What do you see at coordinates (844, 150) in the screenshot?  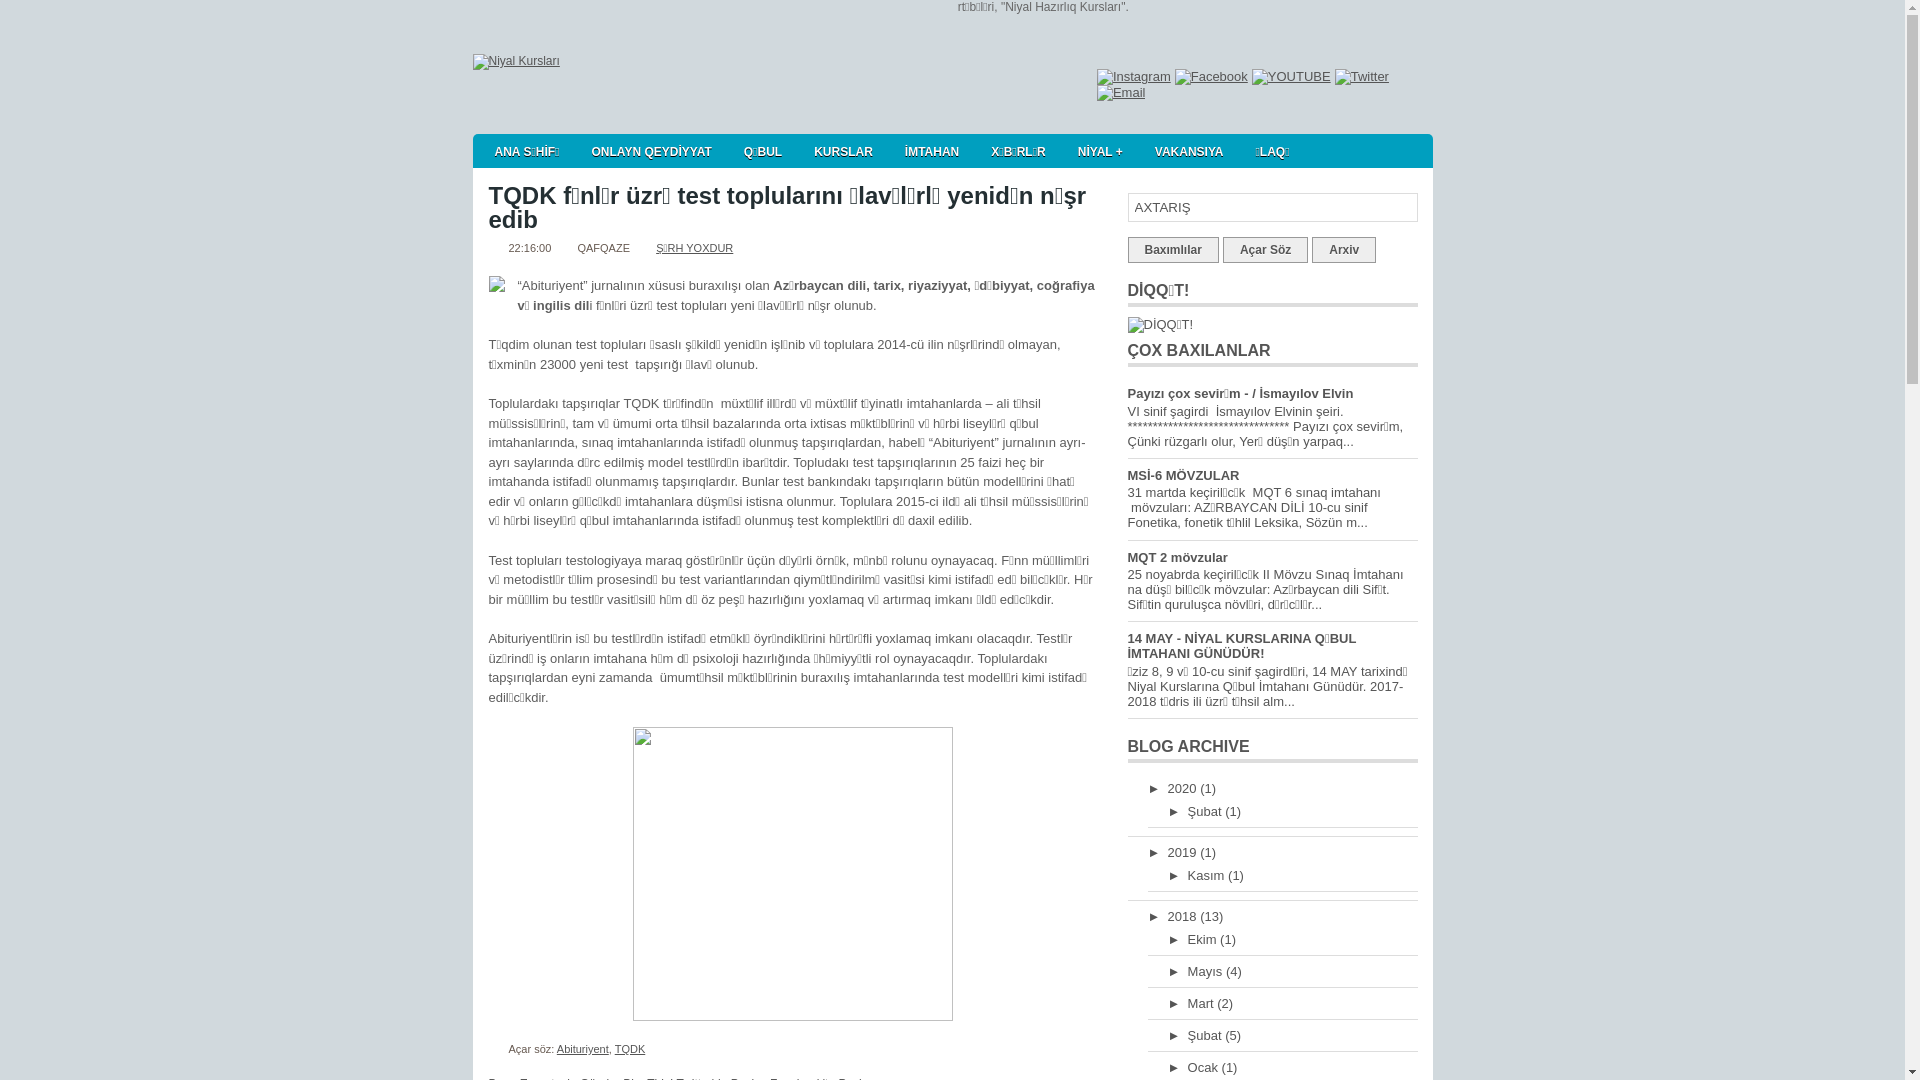 I see `KURSLAR` at bounding box center [844, 150].